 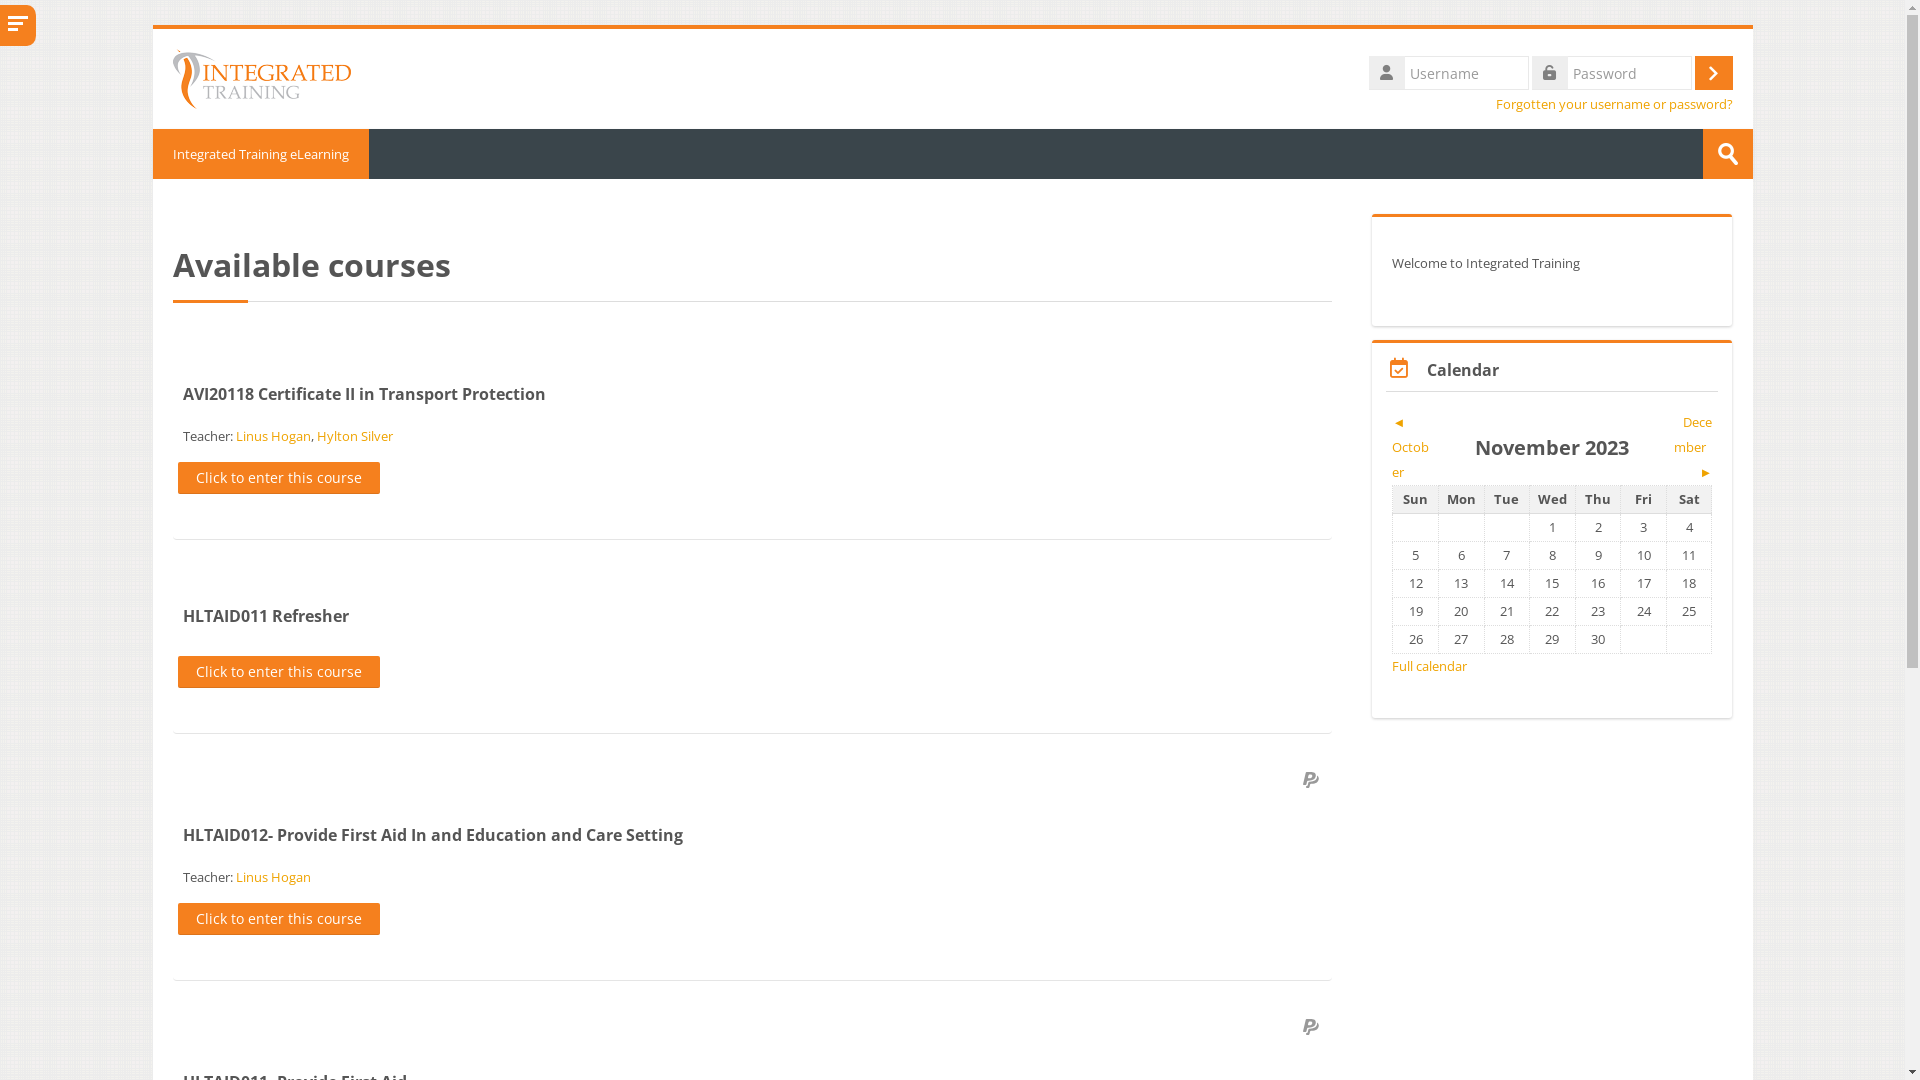 I want to click on Full calendar, so click(x=1430, y=666).